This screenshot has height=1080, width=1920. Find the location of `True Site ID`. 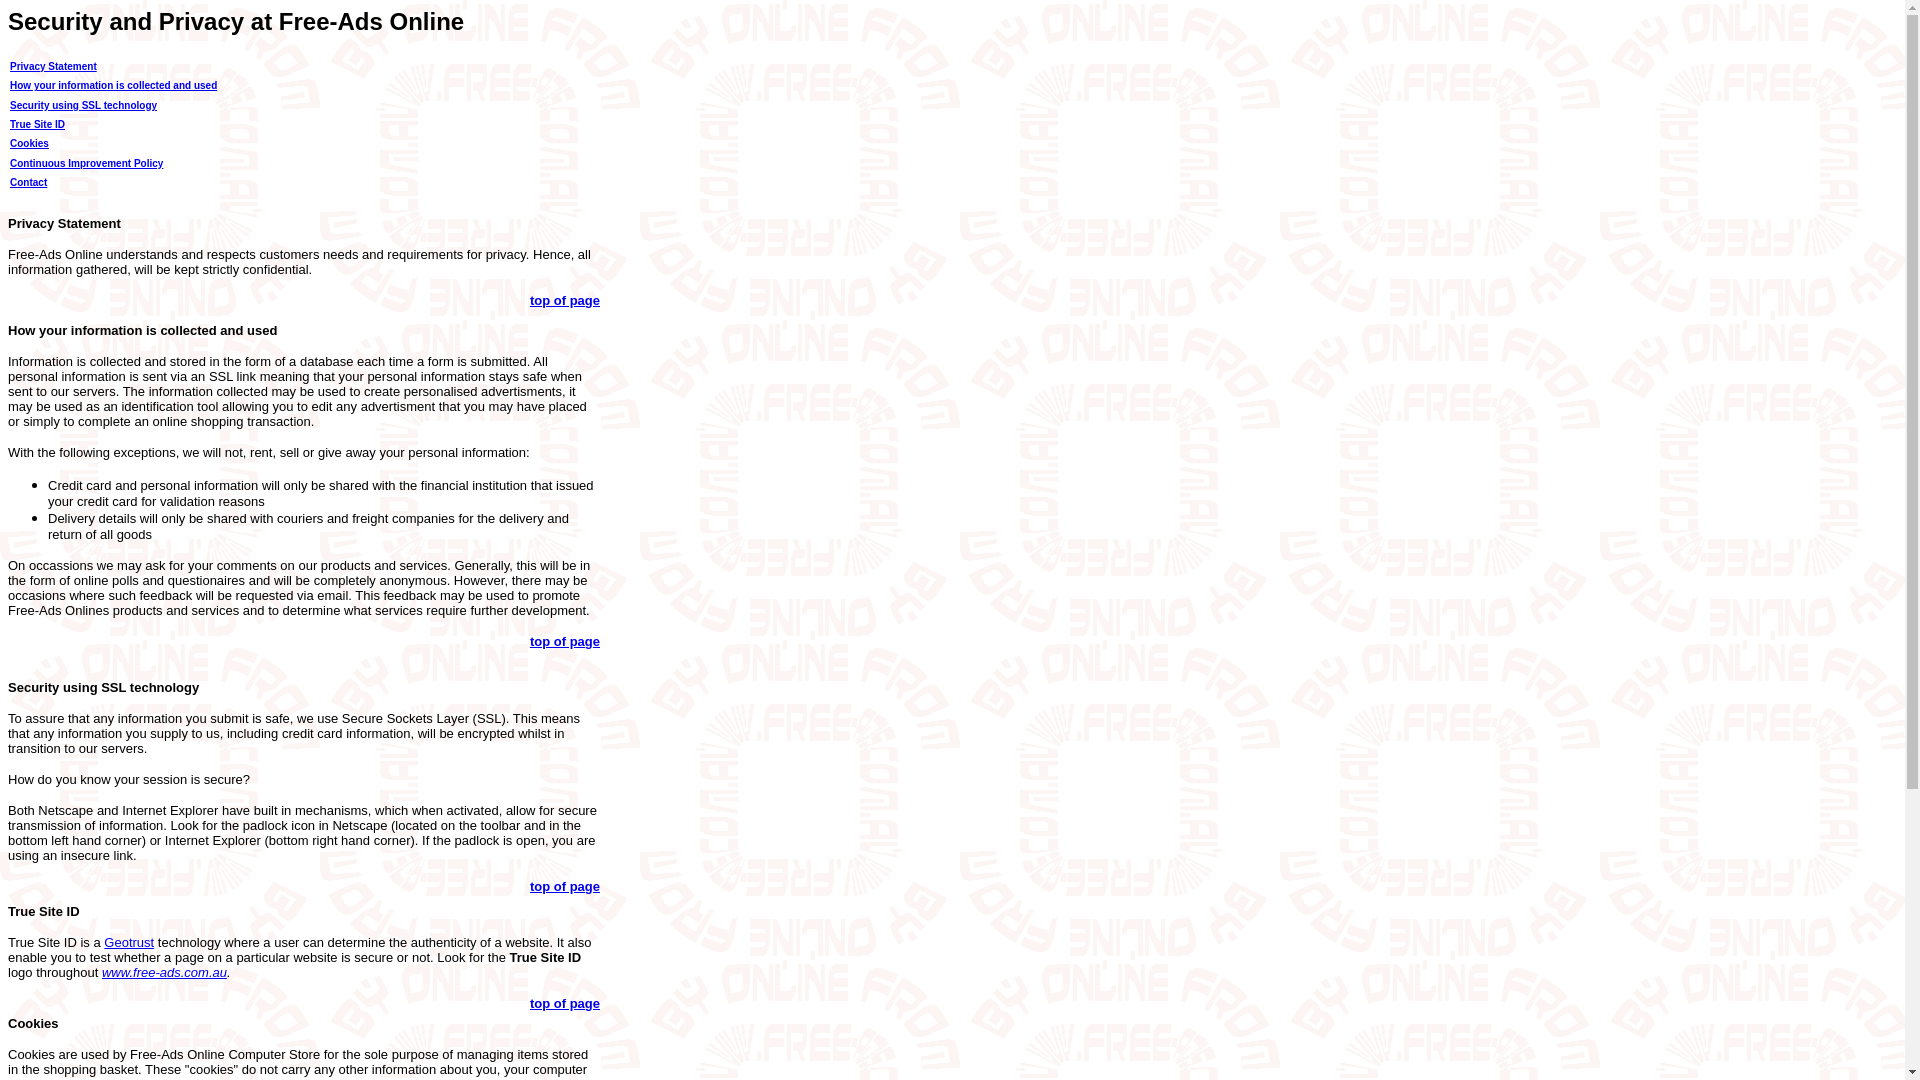

True Site ID is located at coordinates (37, 124).